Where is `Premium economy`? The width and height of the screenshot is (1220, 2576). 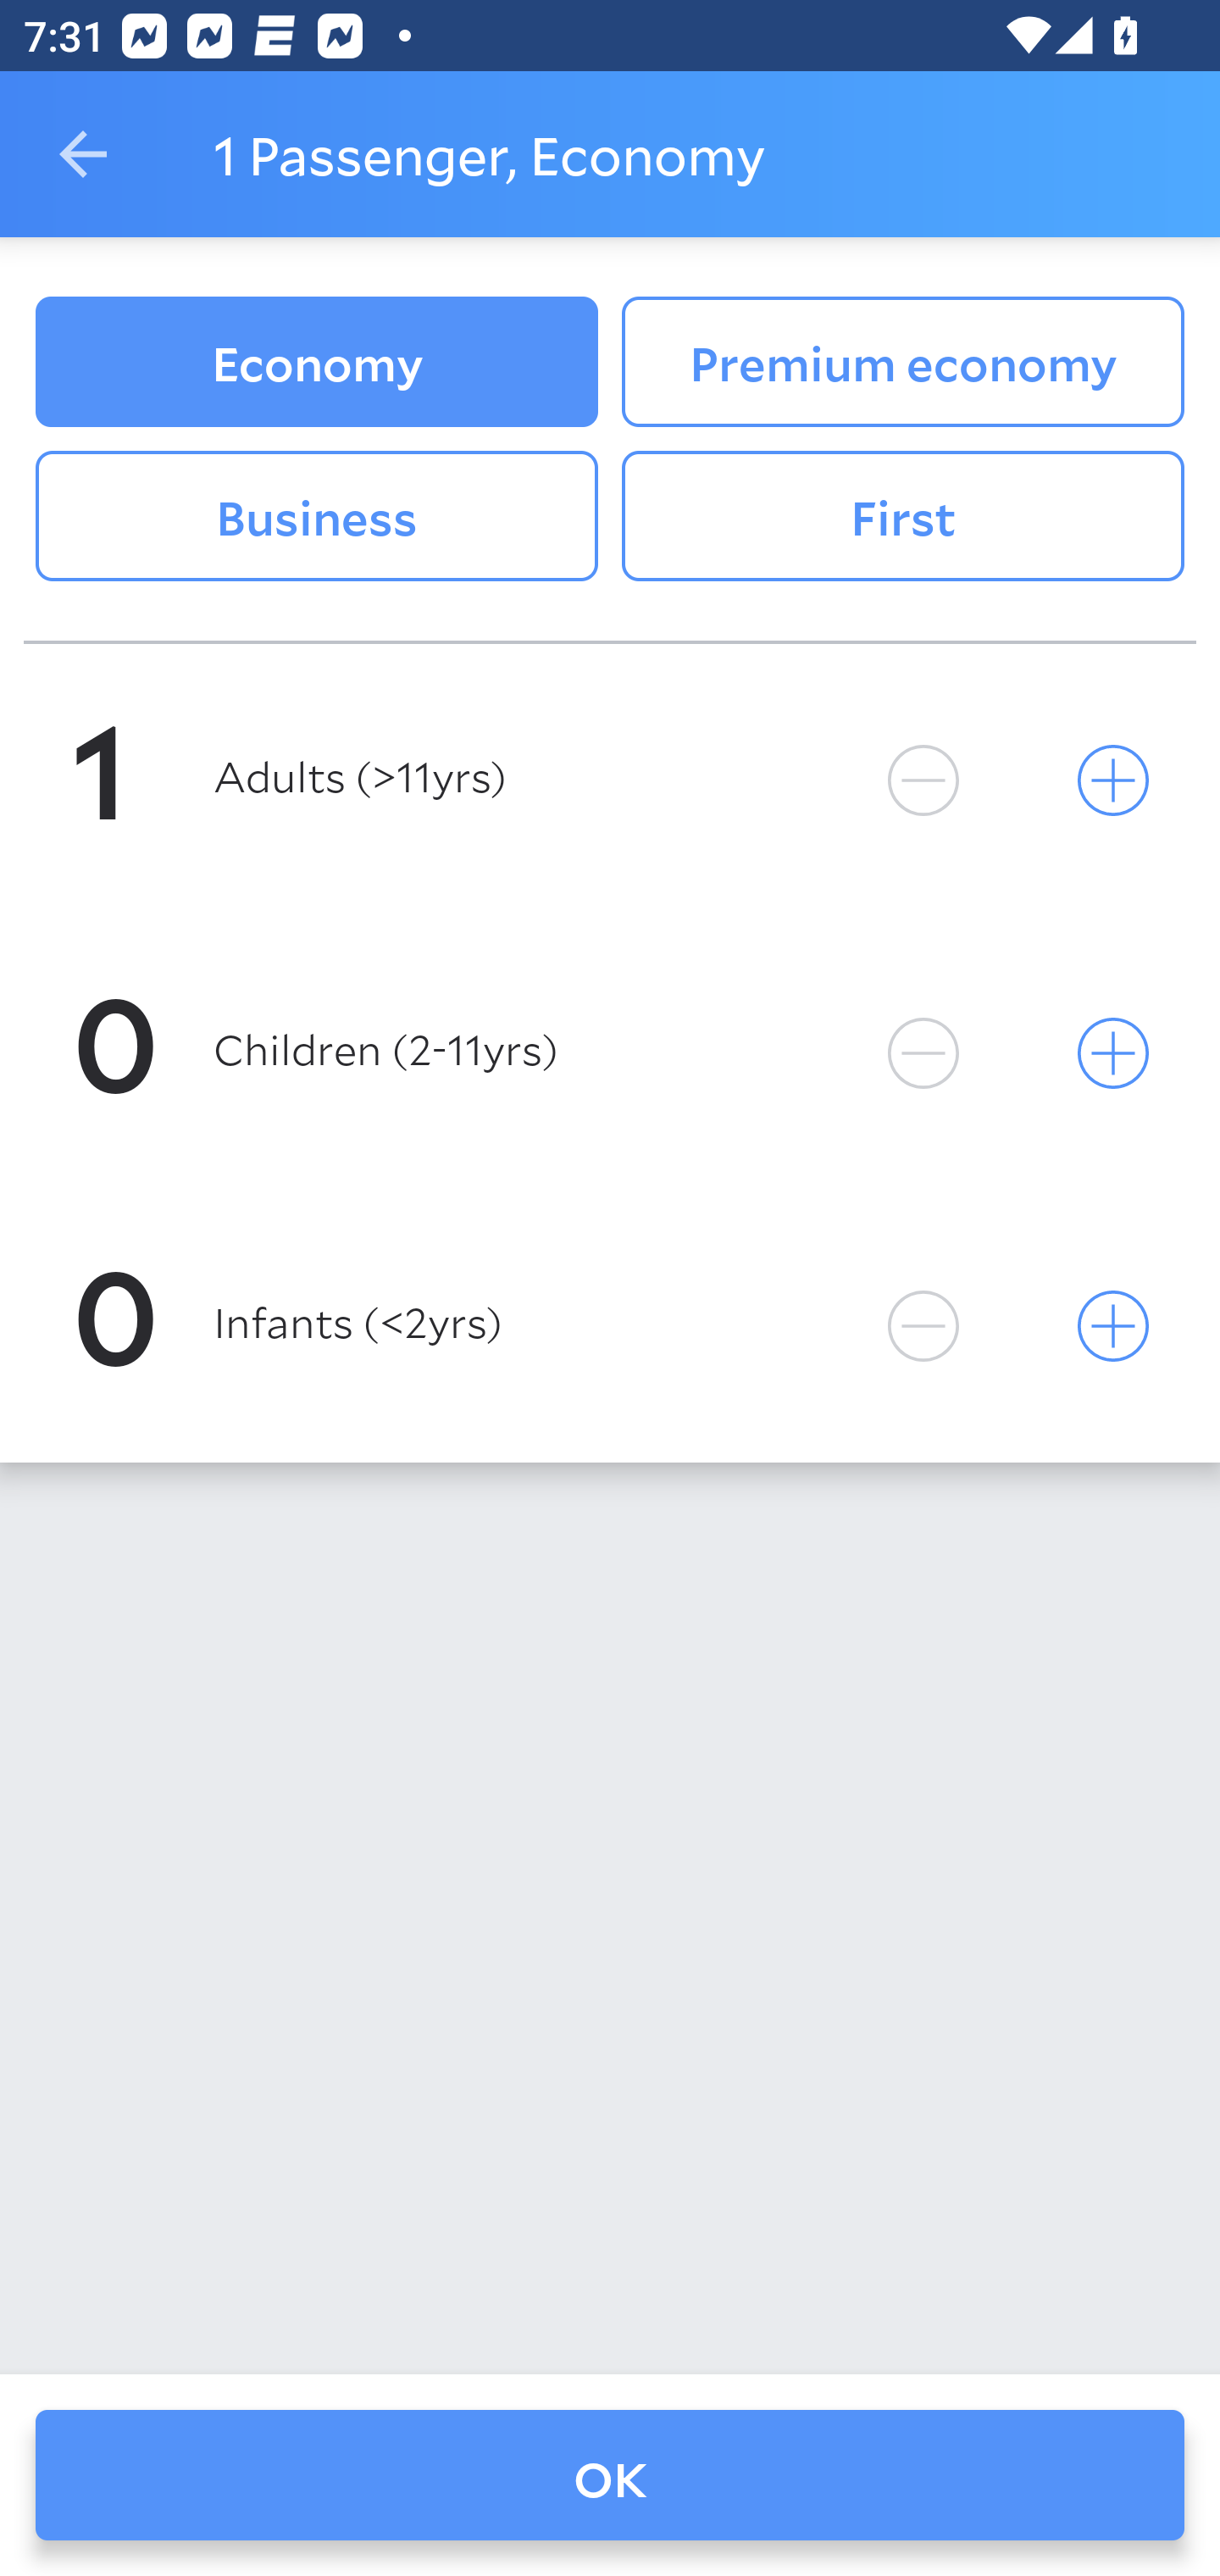
Premium economy is located at coordinates (903, 361).